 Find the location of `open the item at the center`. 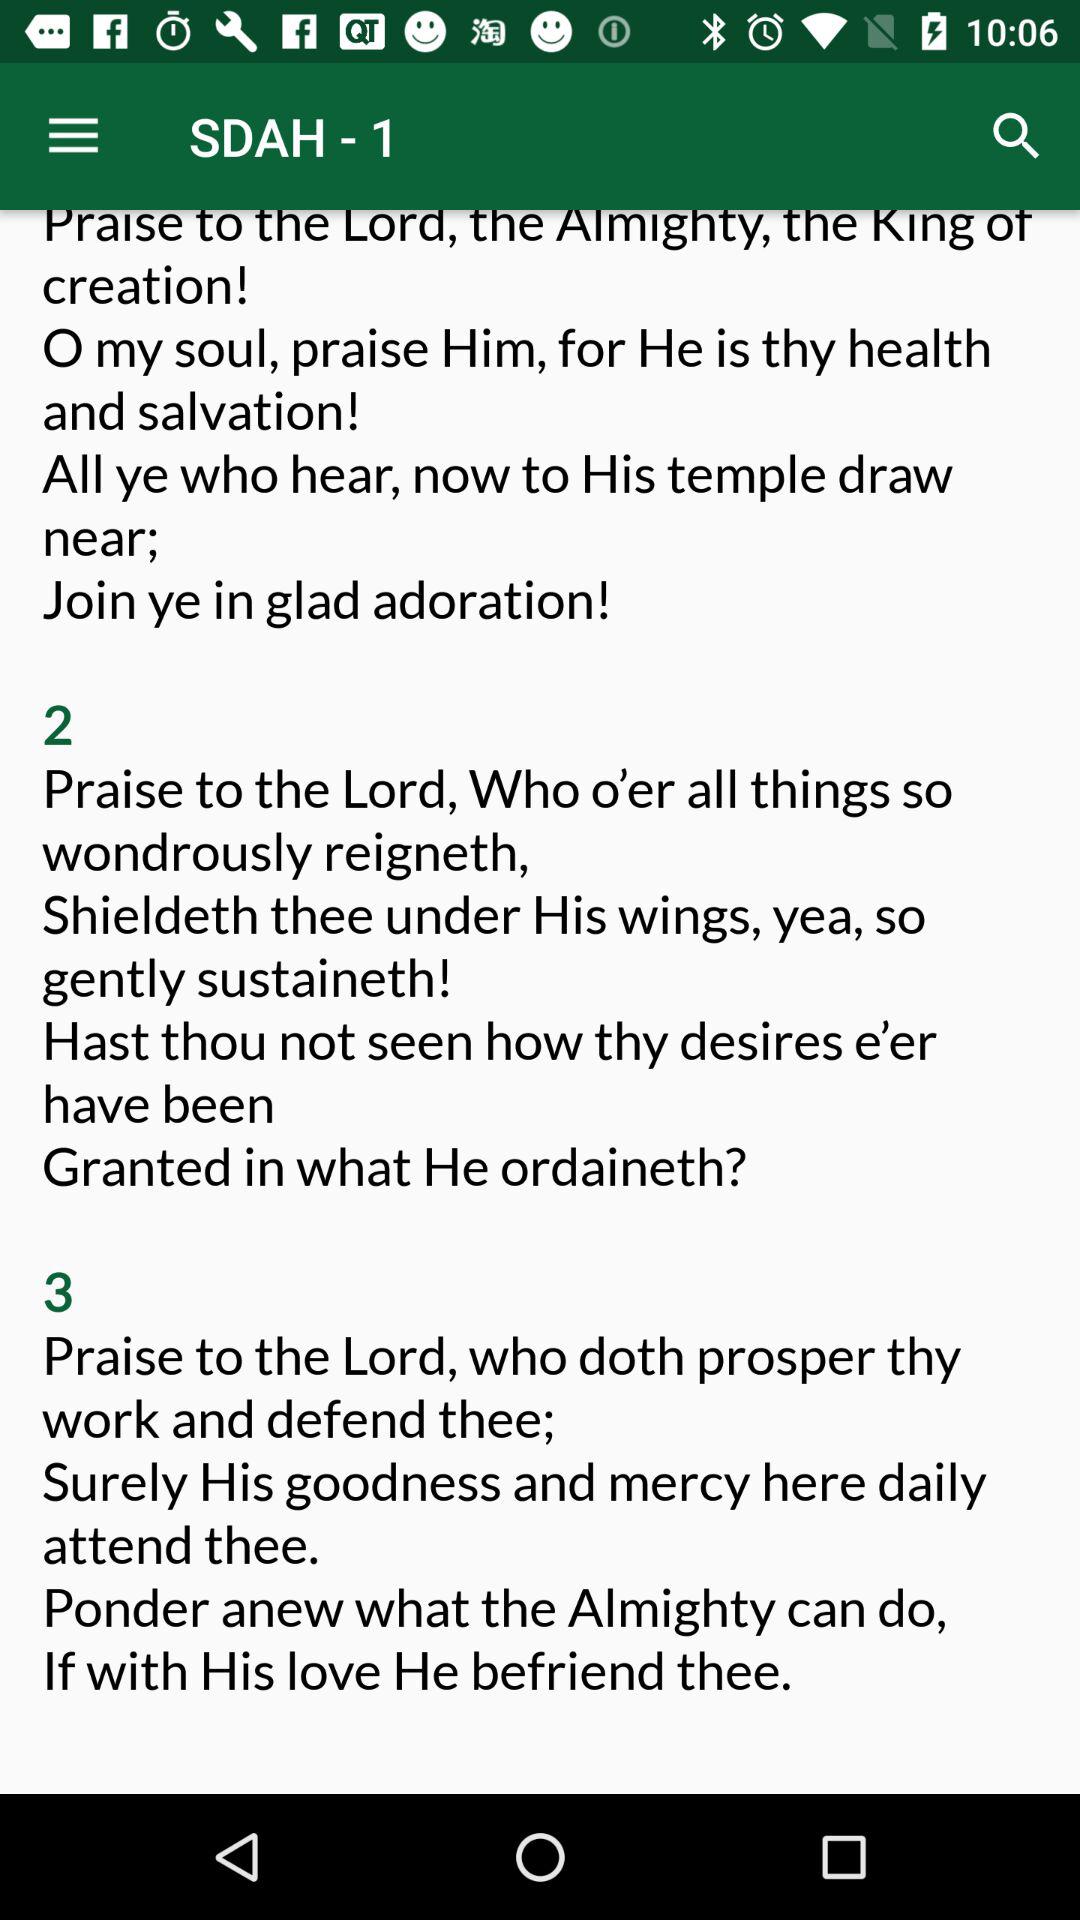

open the item at the center is located at coordinates (540, 986).